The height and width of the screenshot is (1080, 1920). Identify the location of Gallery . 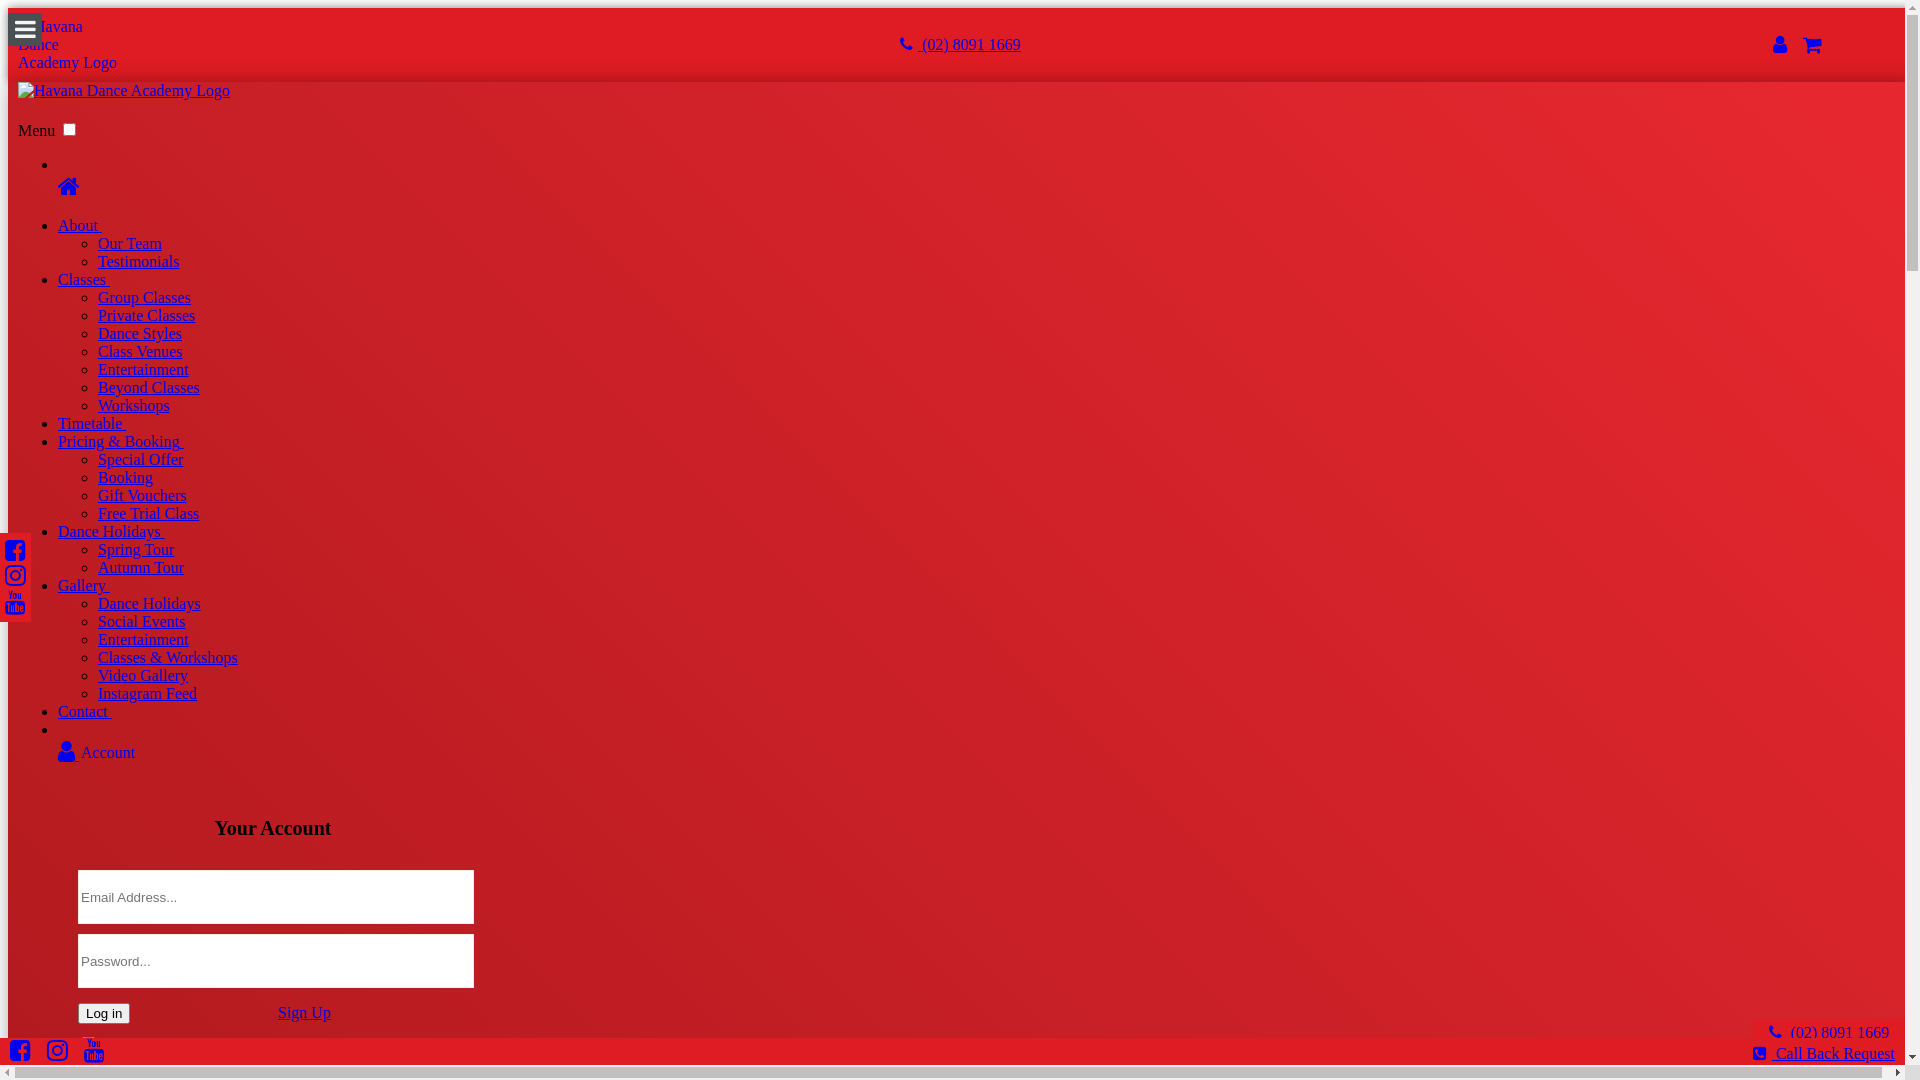
(84, 586).